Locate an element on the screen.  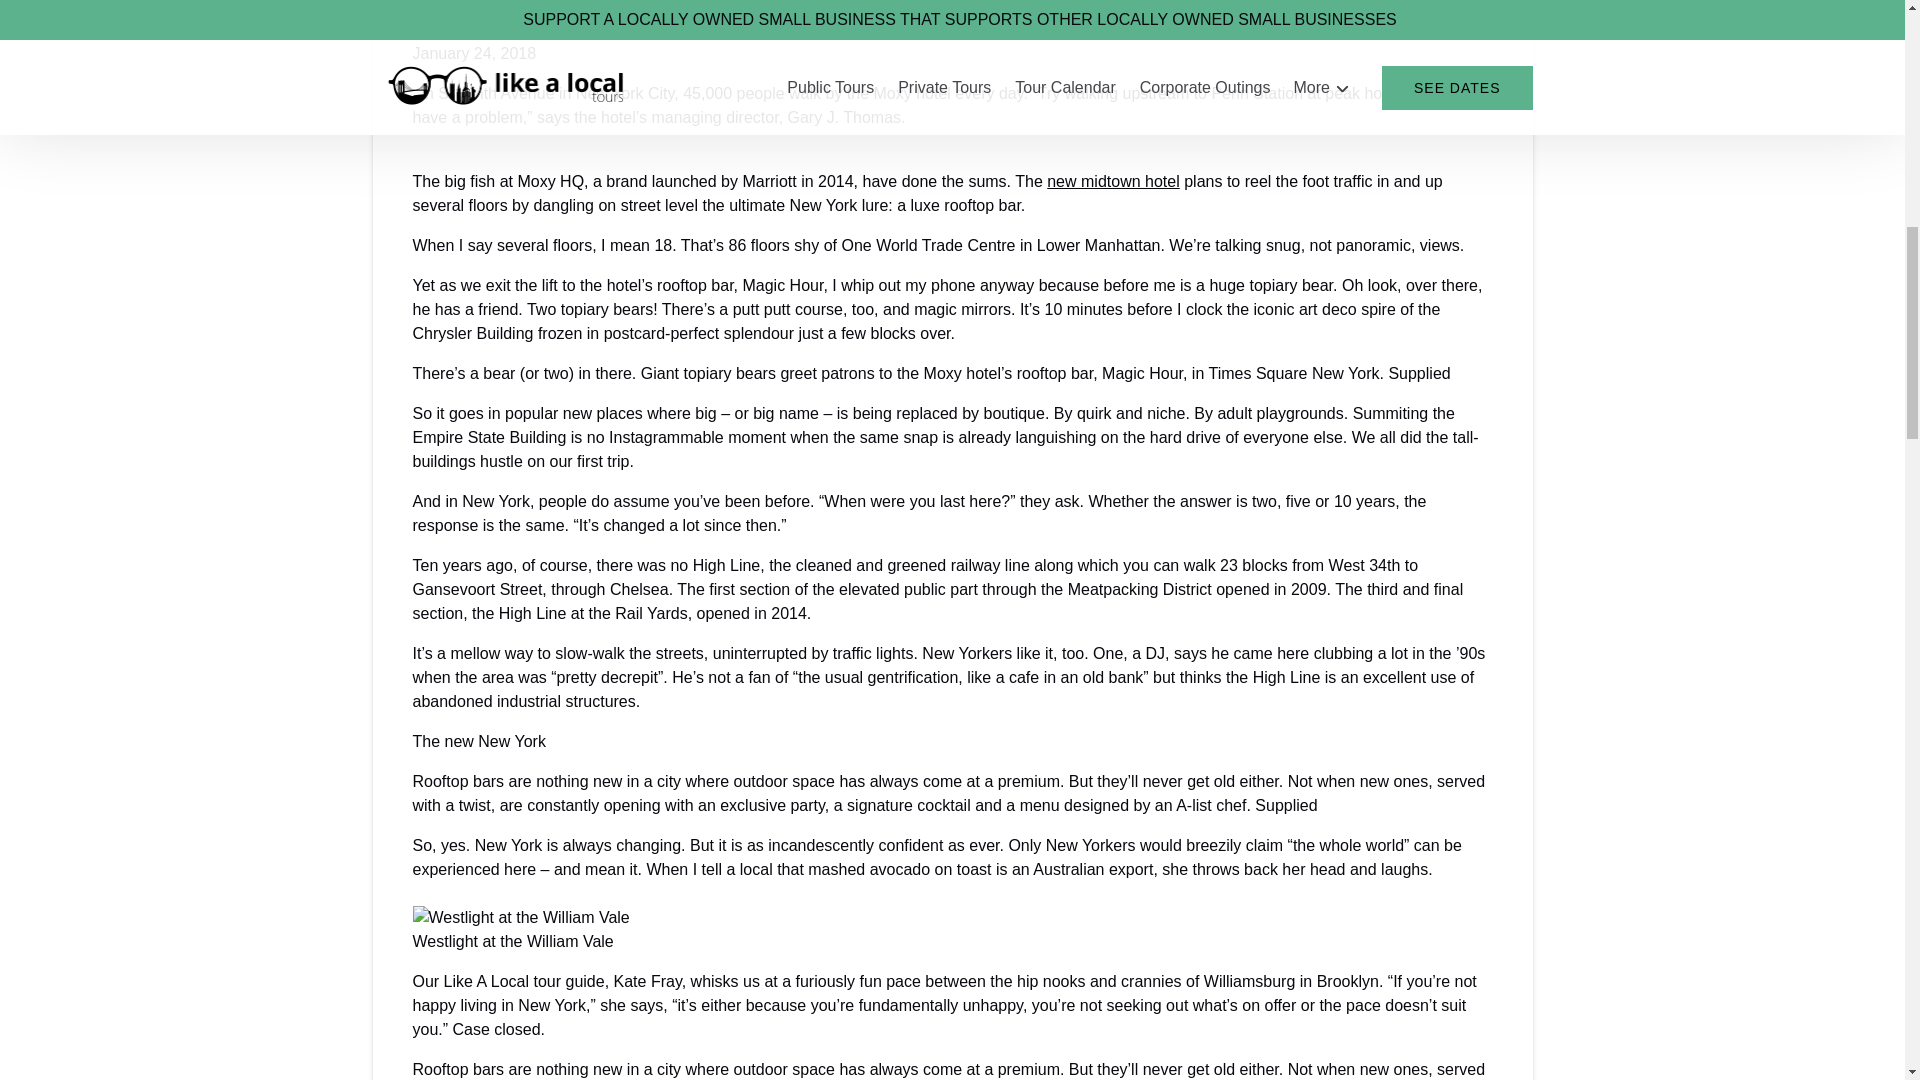
FareHarbor is located at coordinates (1770, 85).